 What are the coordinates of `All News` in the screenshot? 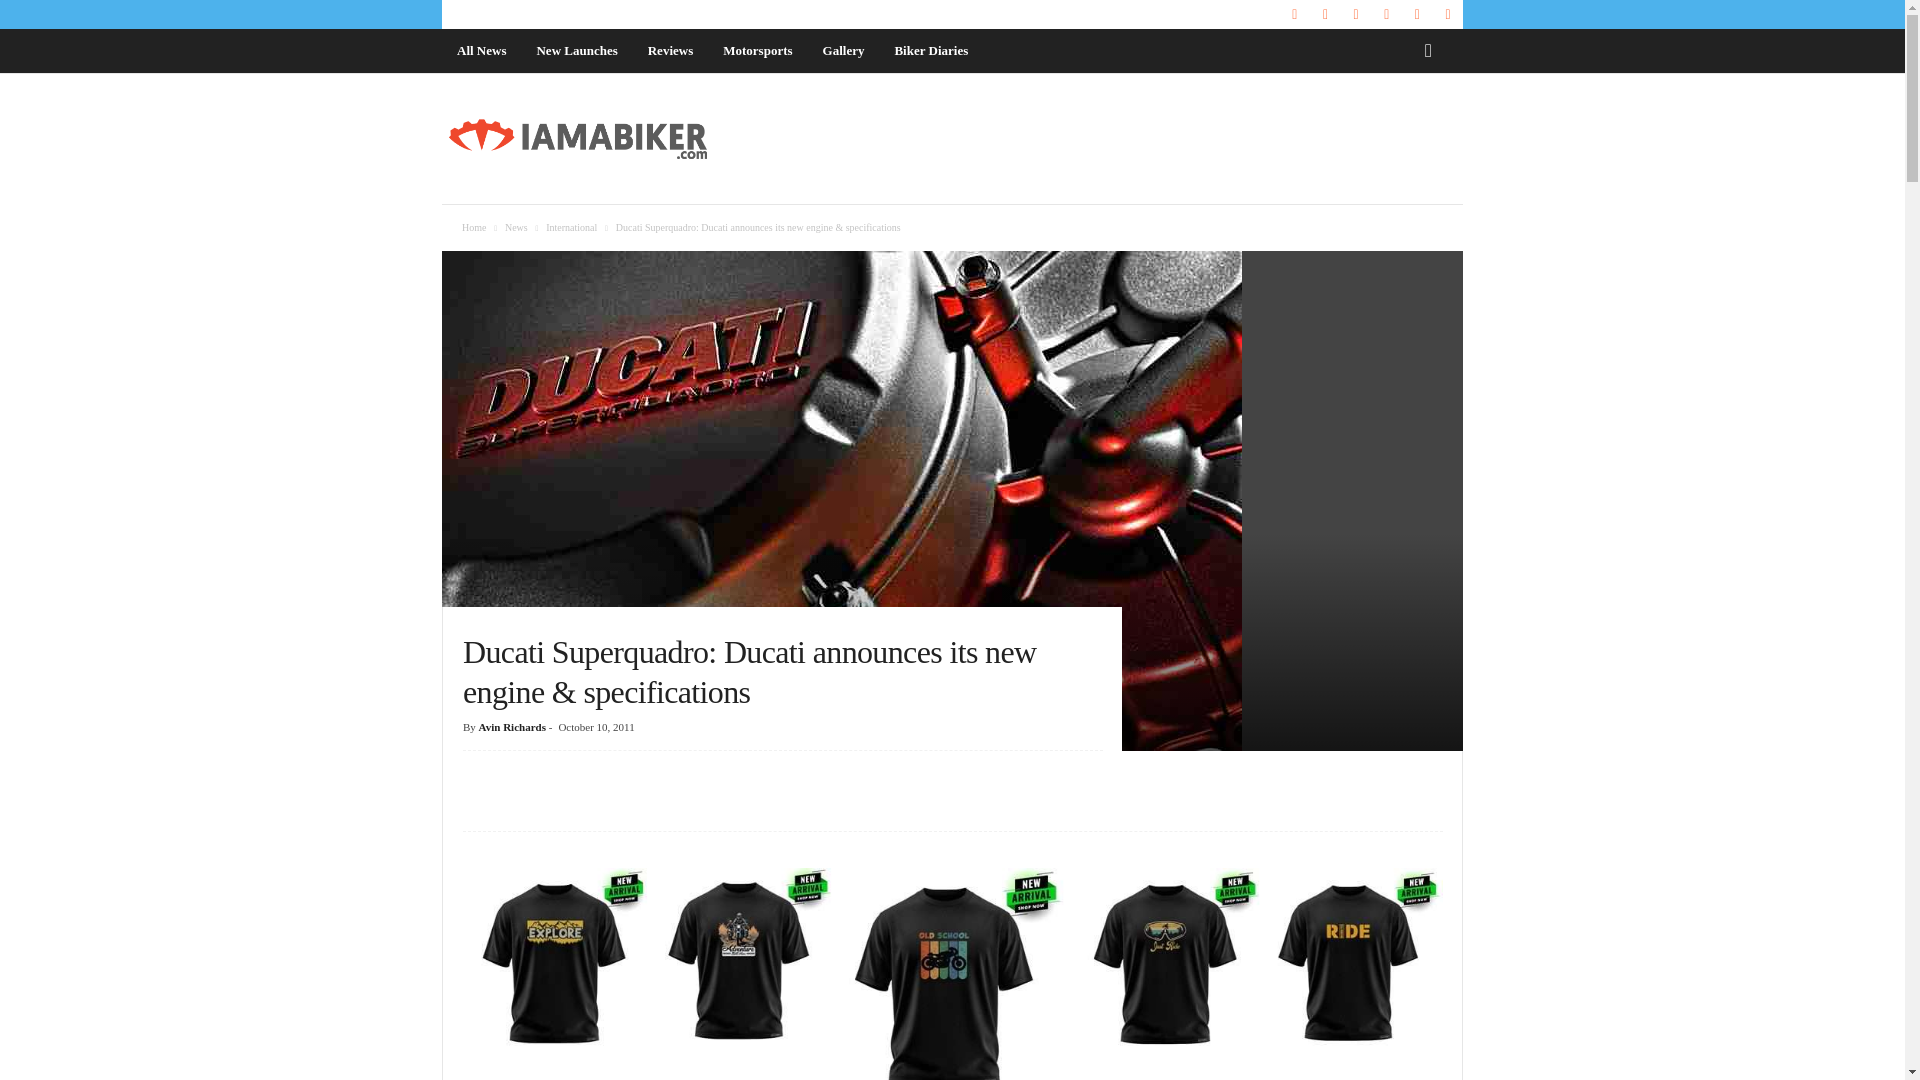 It's located at (480, 51).